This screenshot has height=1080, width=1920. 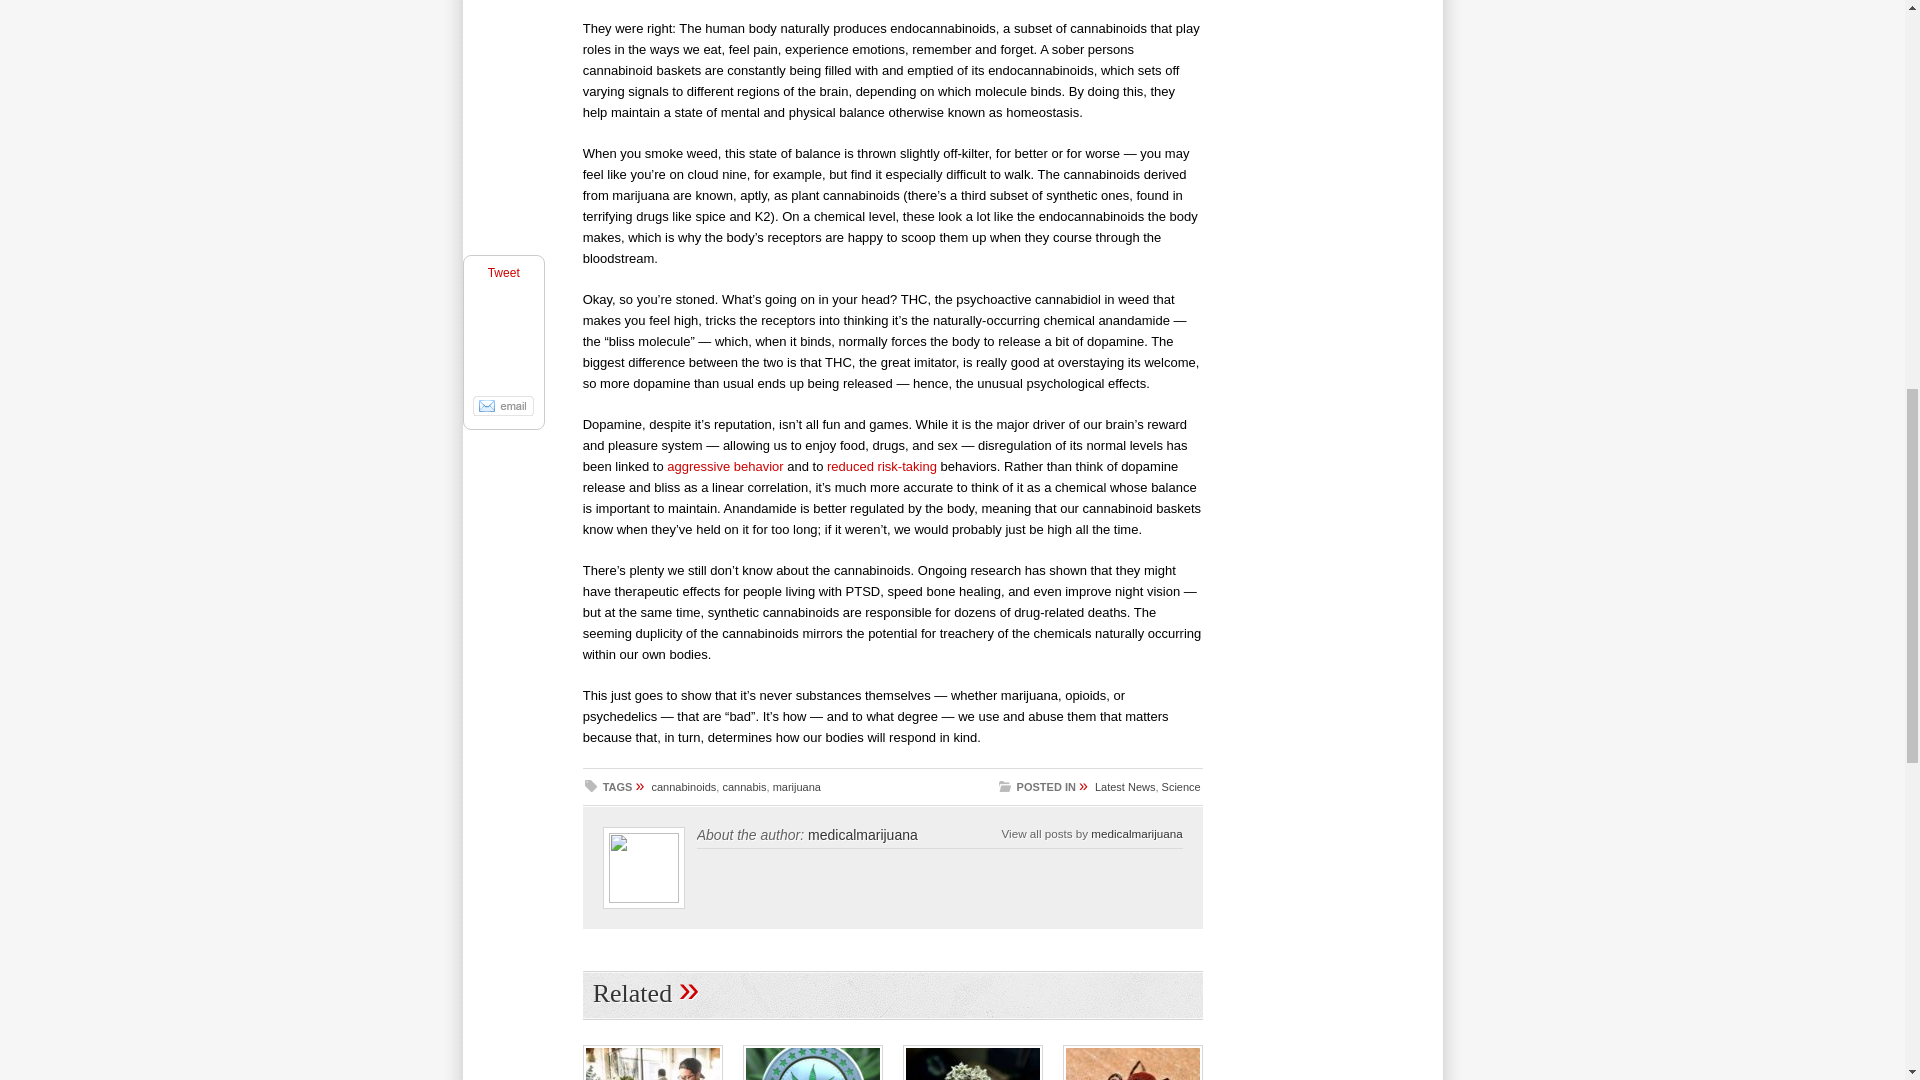 I want to click on marijuana, so click(x=797, y=786).